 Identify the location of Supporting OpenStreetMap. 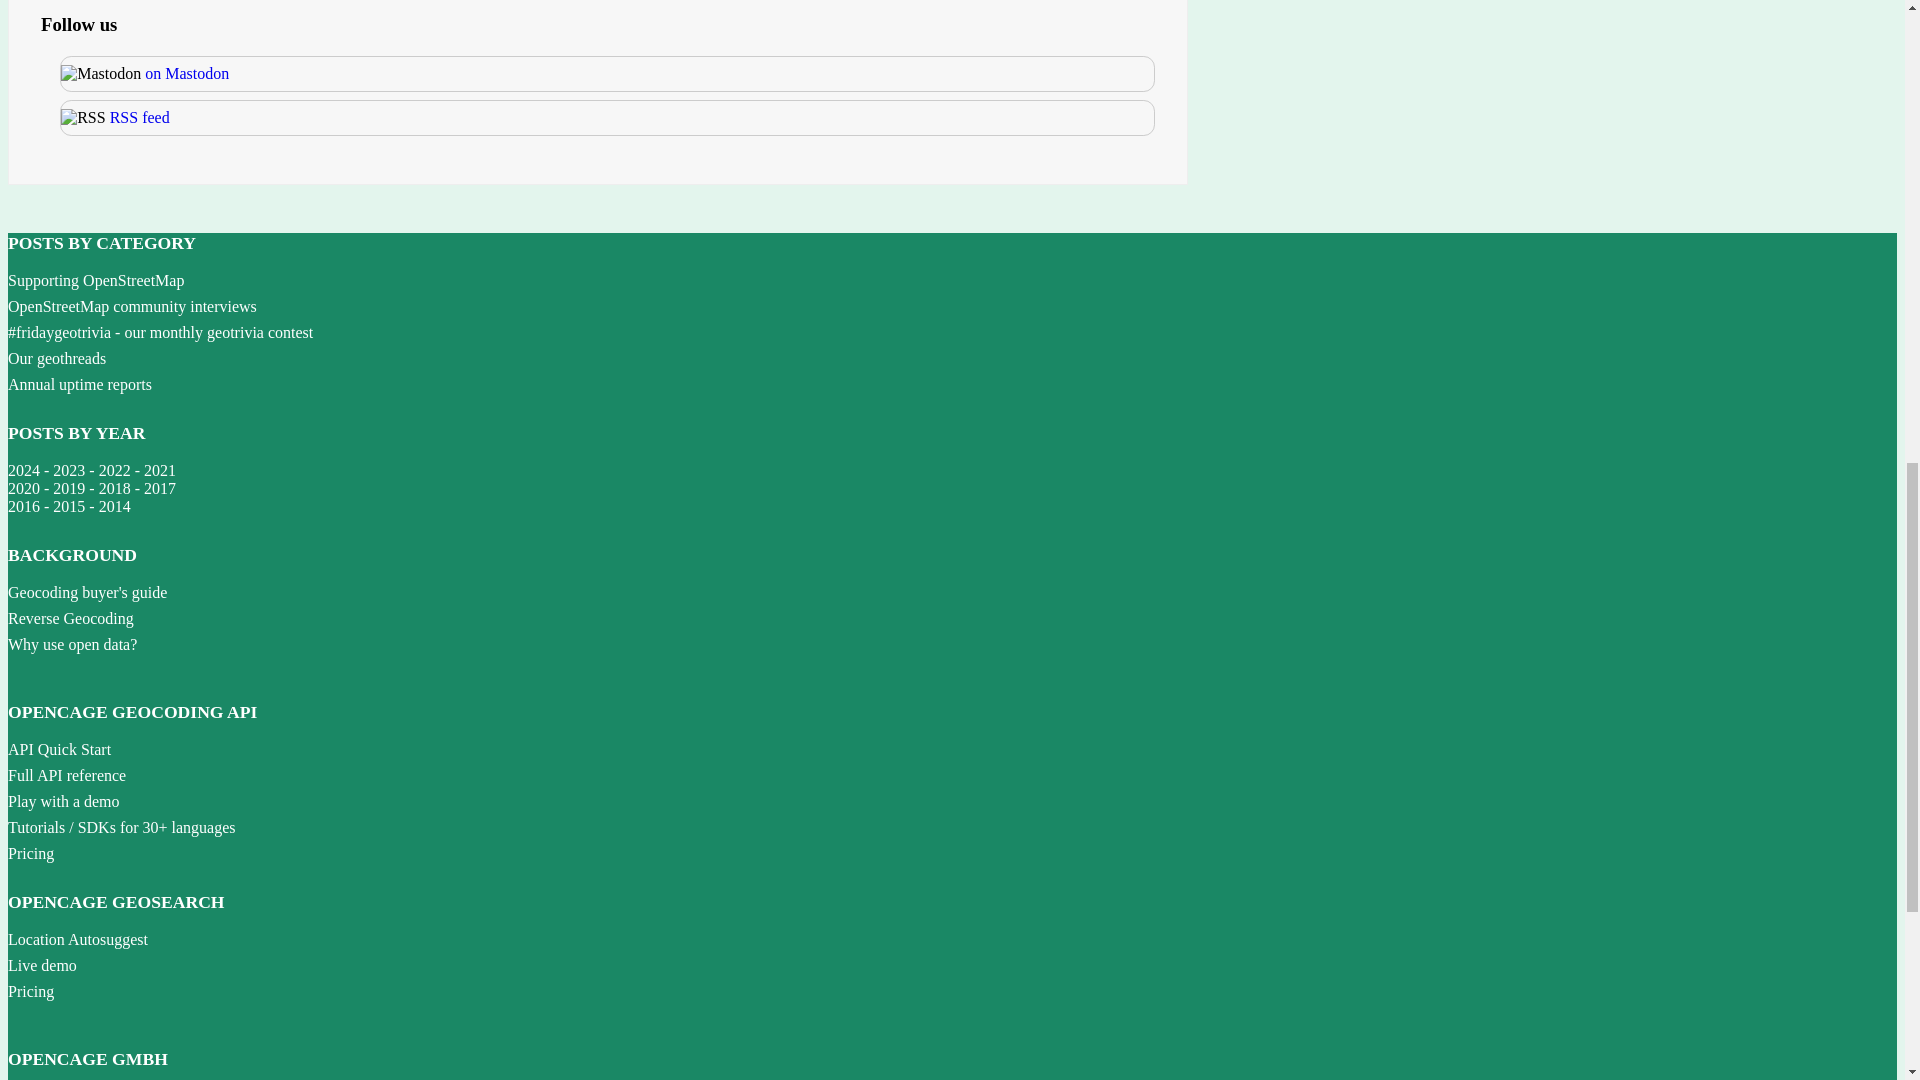
(96, 280).